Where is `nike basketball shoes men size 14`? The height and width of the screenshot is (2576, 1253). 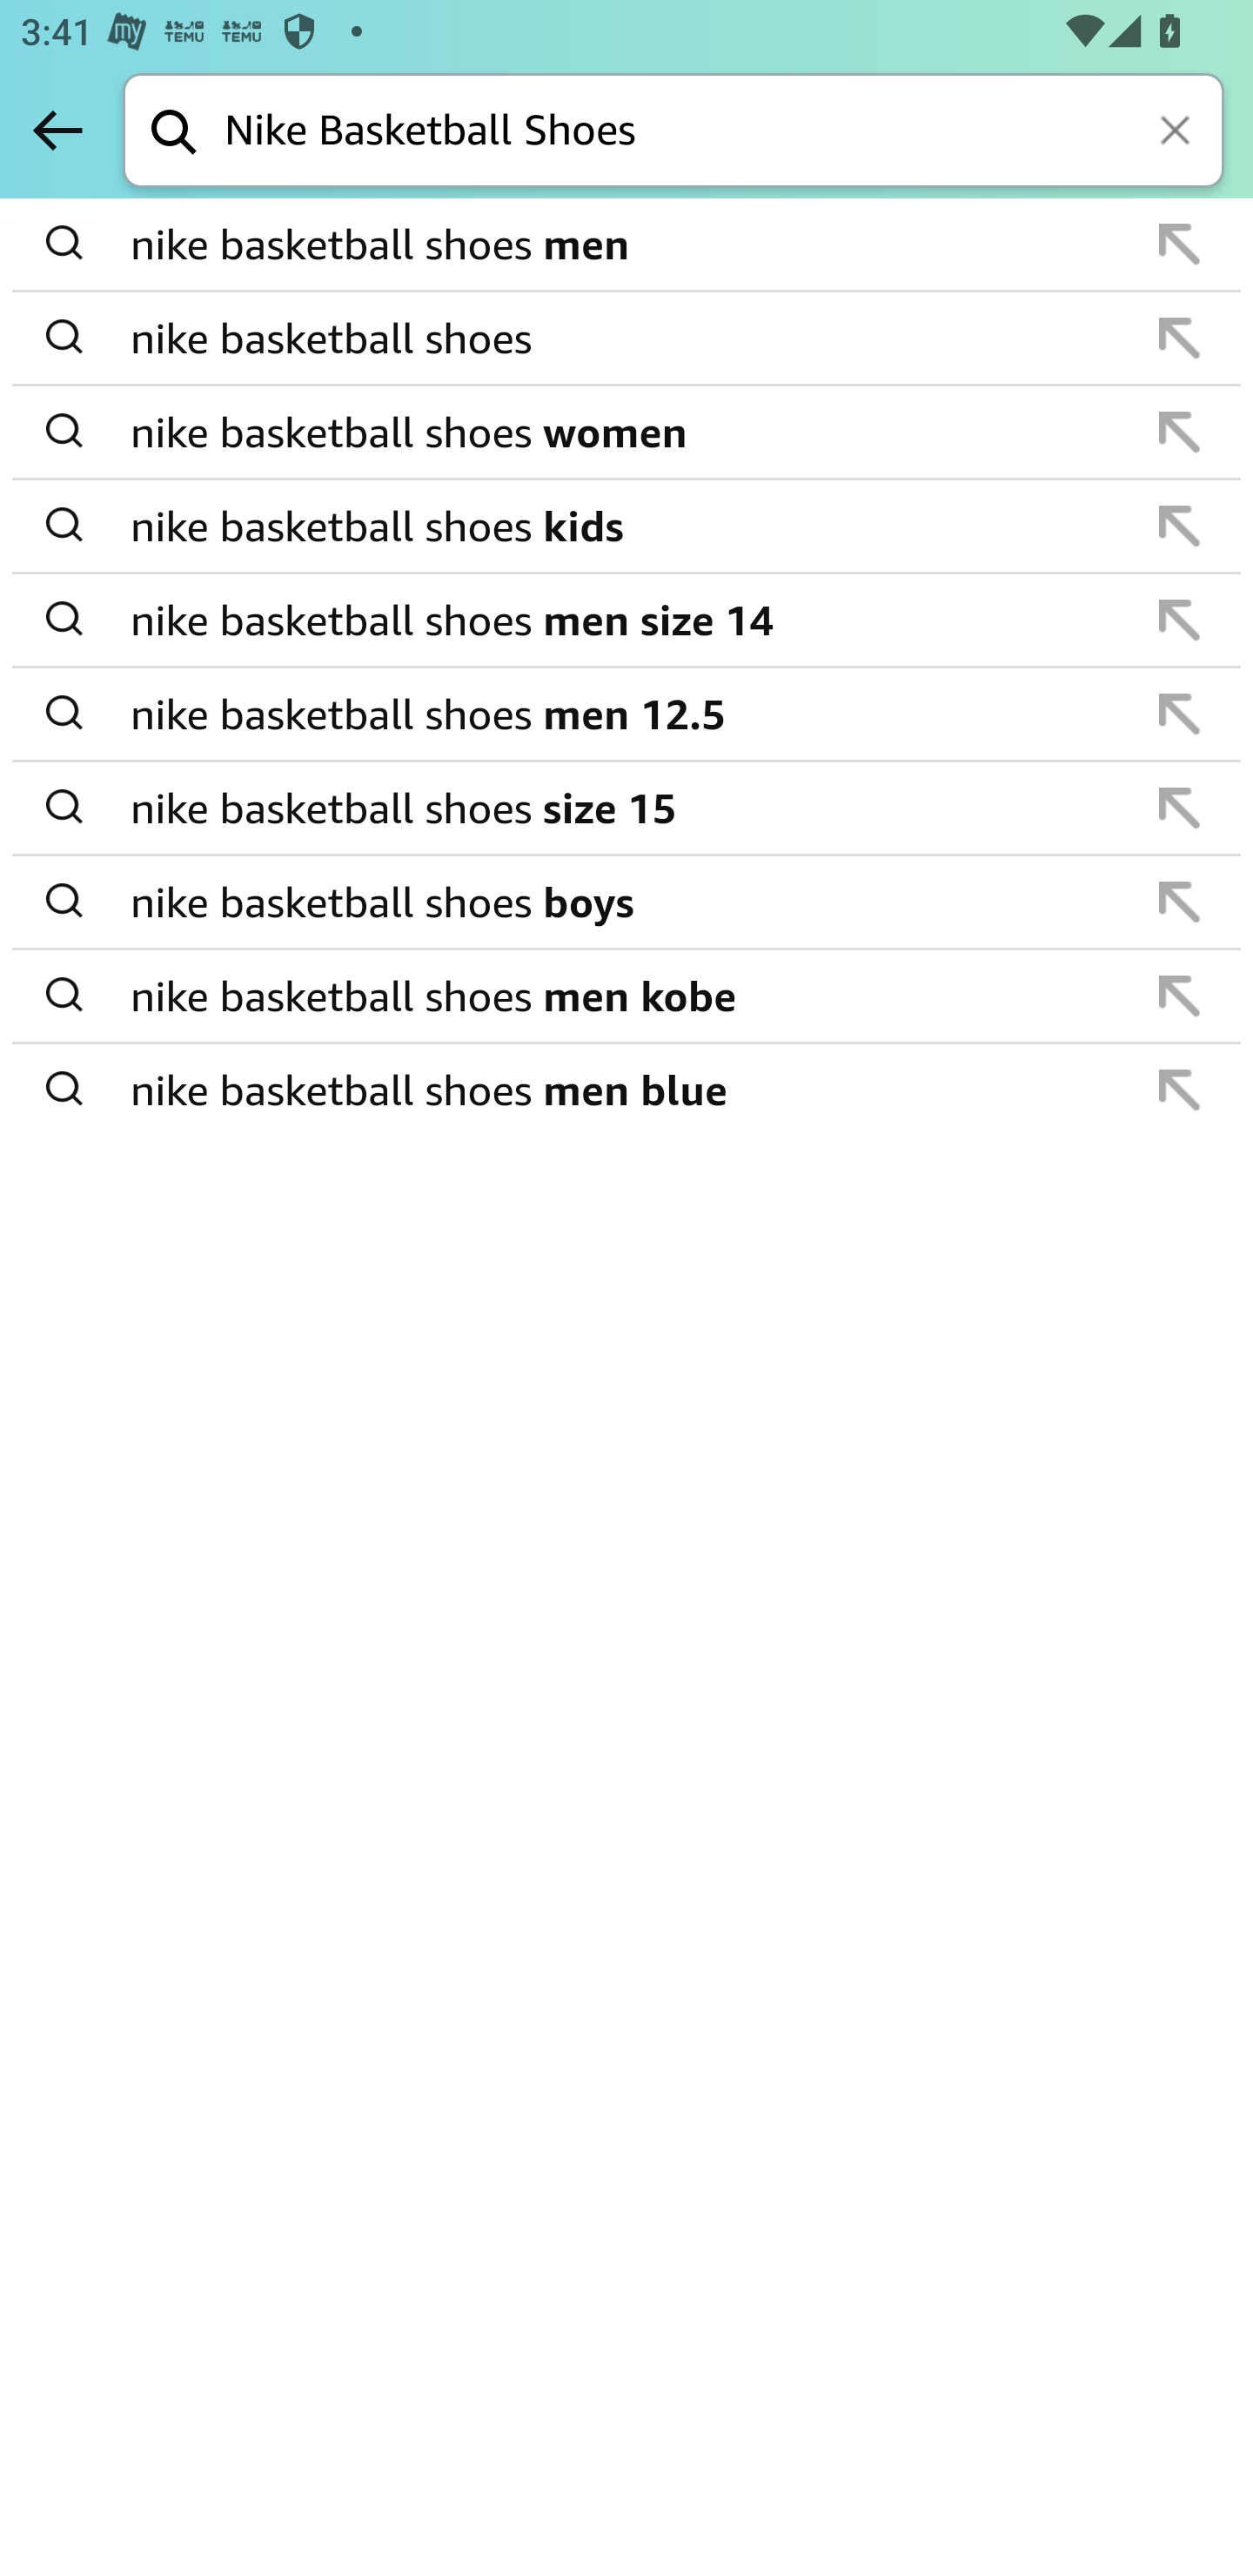 nike basketball shoes men size 14 is located at coordinates (628, 620).